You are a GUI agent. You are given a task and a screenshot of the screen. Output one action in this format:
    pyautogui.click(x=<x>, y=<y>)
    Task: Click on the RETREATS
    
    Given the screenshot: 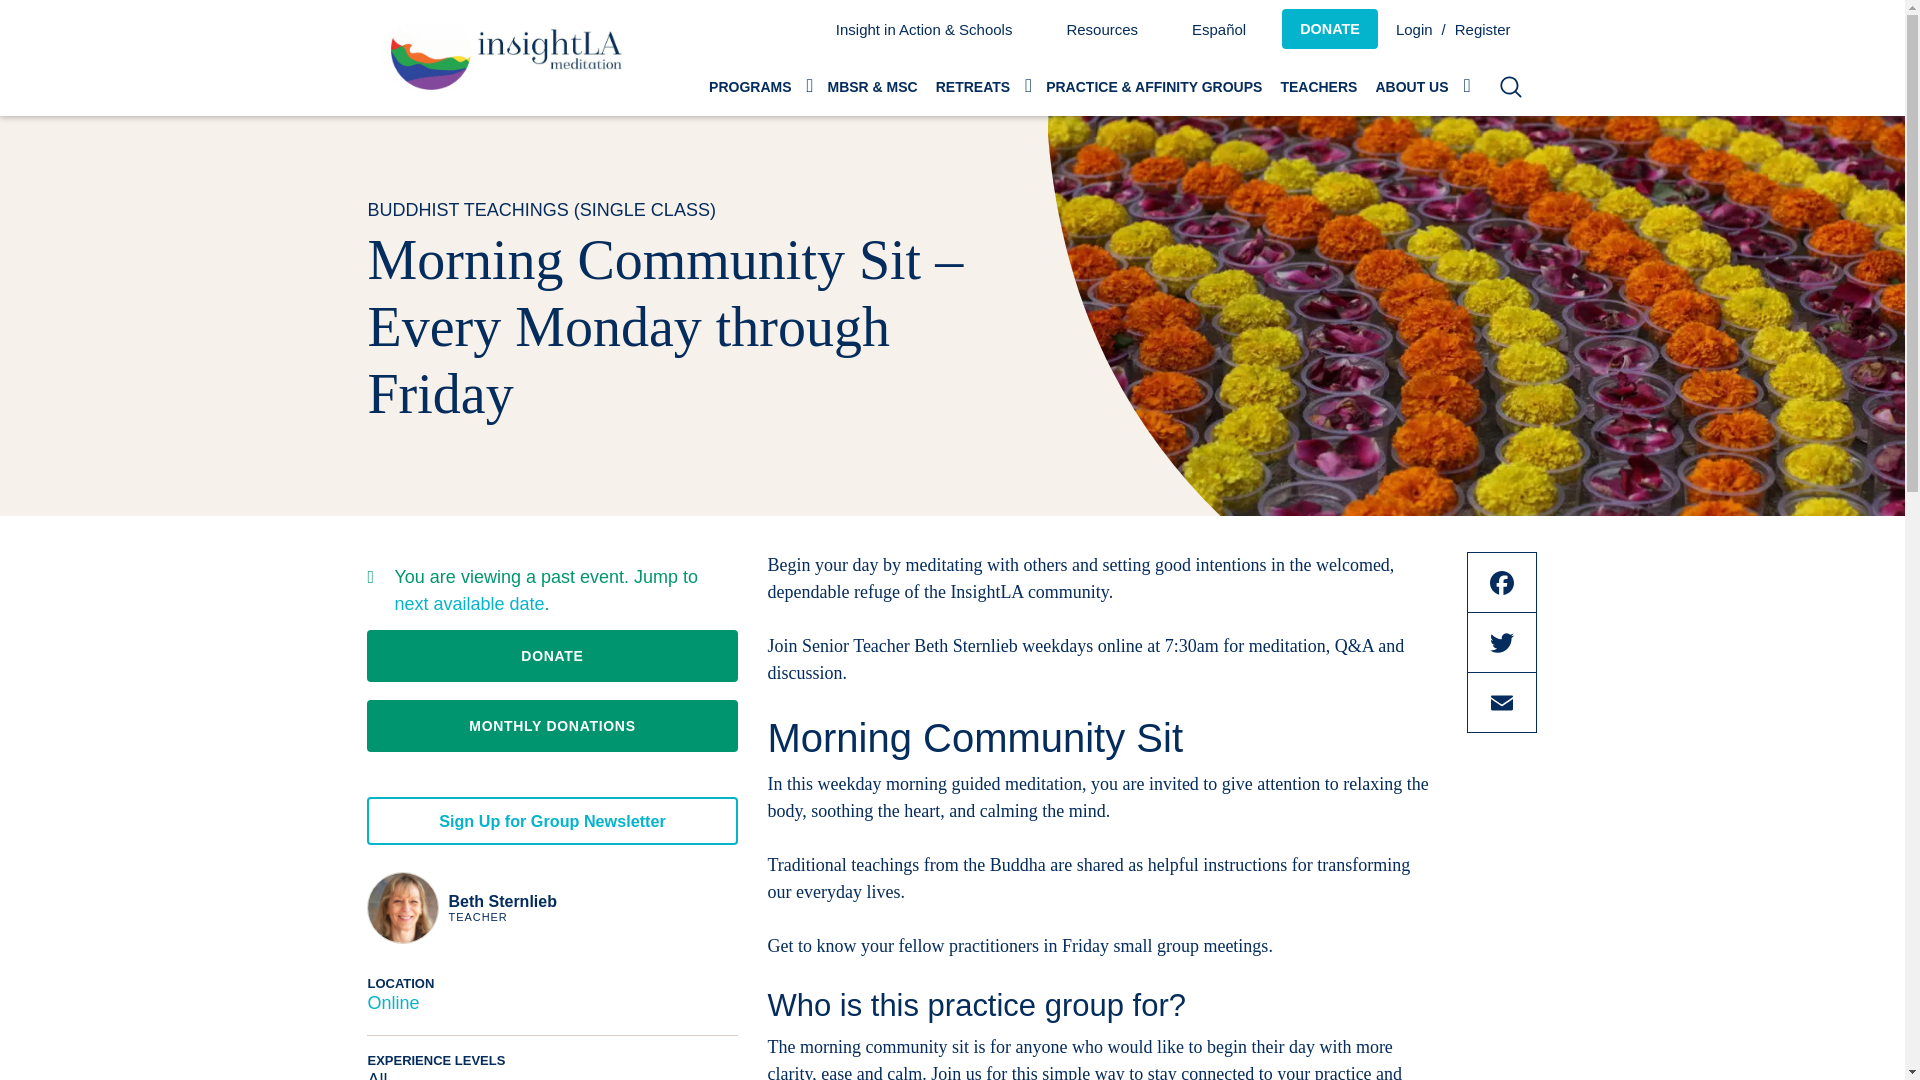 What is the action you would take?
    pyautogui.click(x=982, y=86)
    